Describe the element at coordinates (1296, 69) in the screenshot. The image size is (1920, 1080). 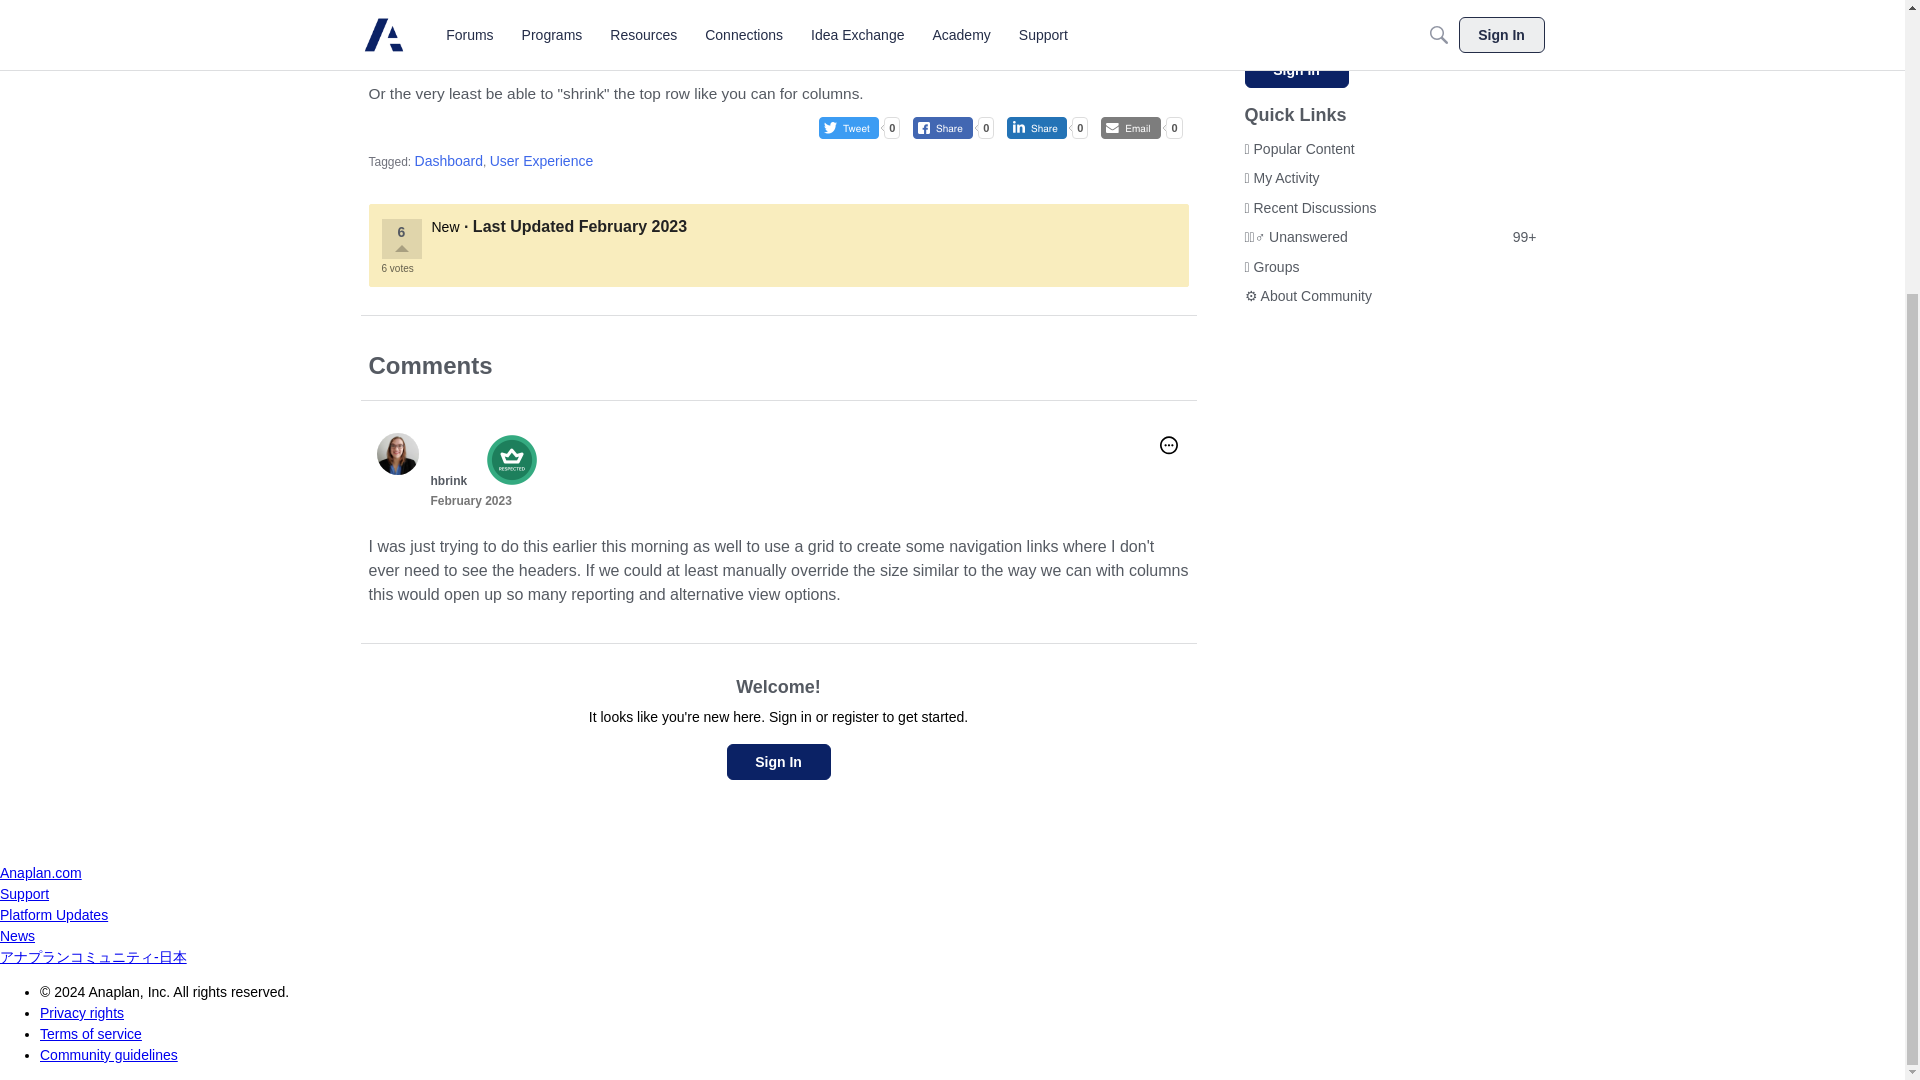
I see `Sign In` at that location.